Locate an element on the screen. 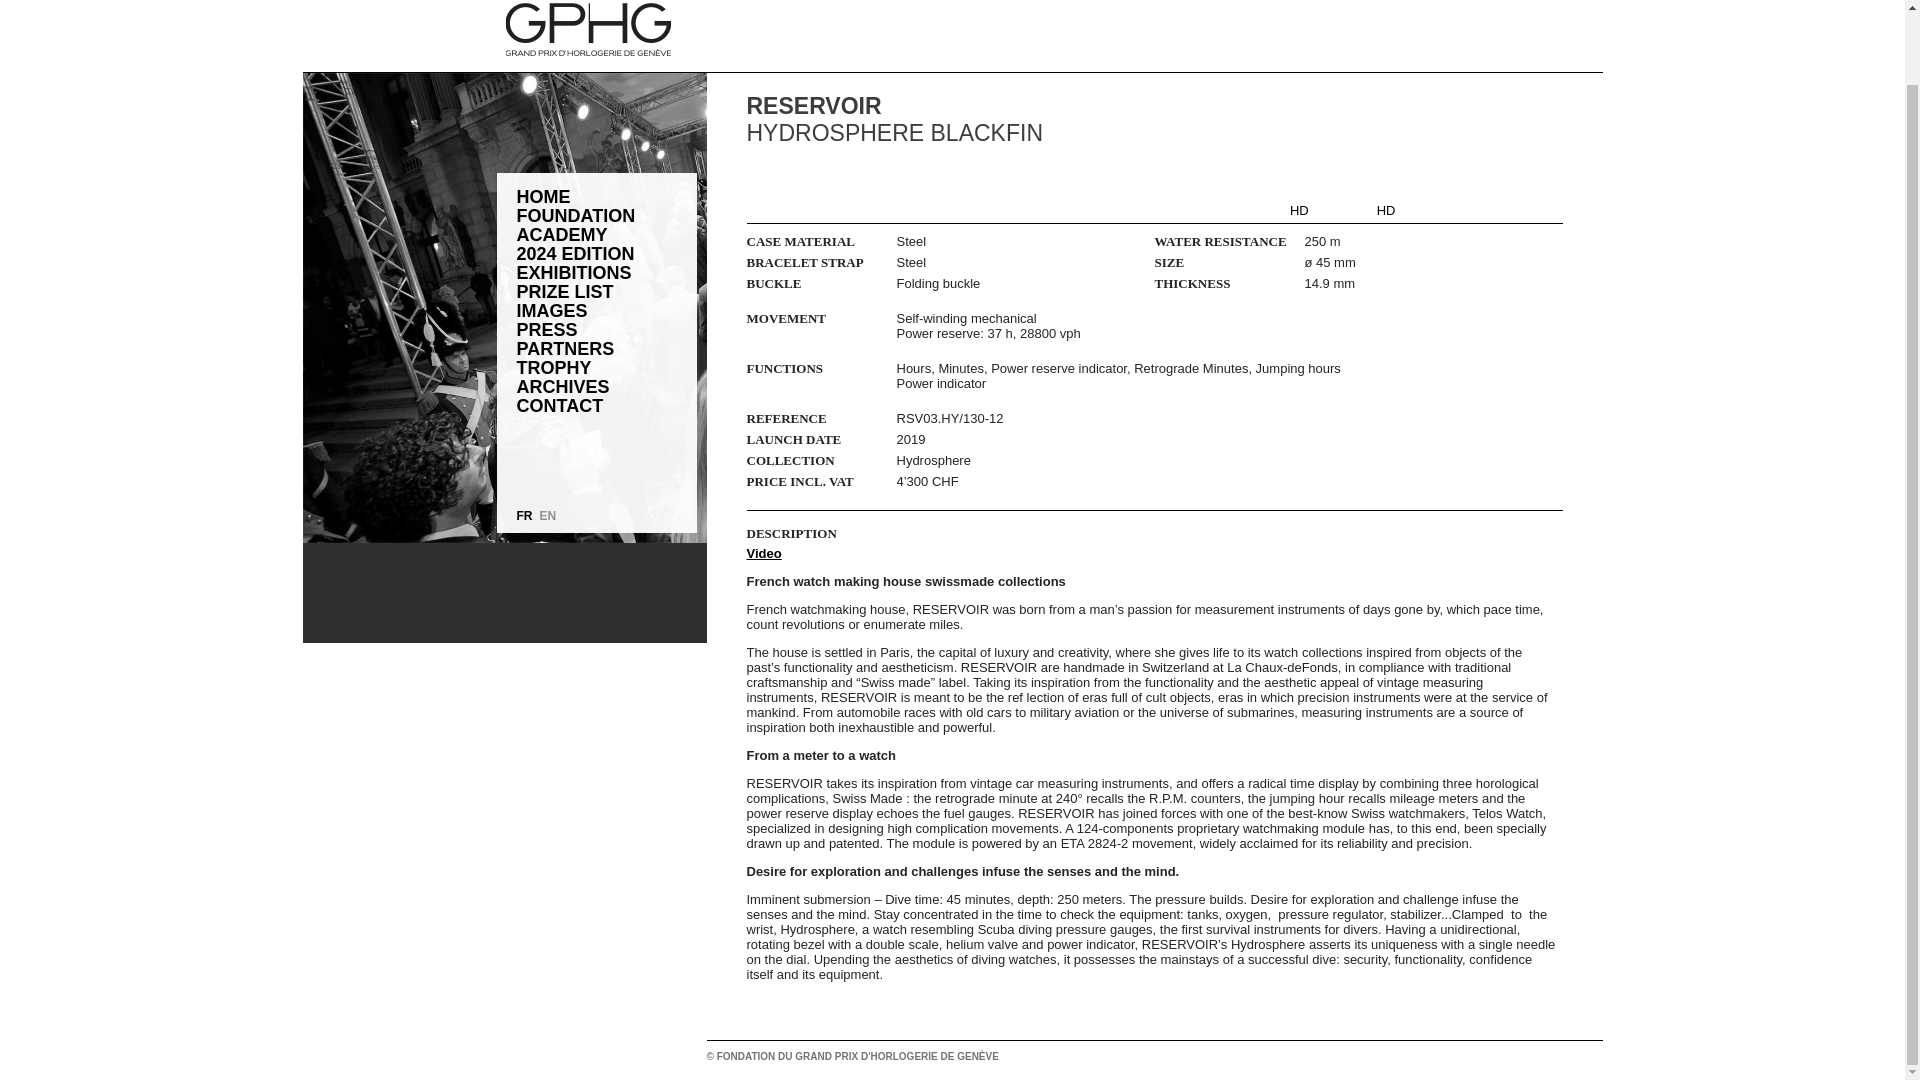 Image resolution: width=1920 pixels, height=1080 pixels. PRESS is located at coordinates (546, 330).